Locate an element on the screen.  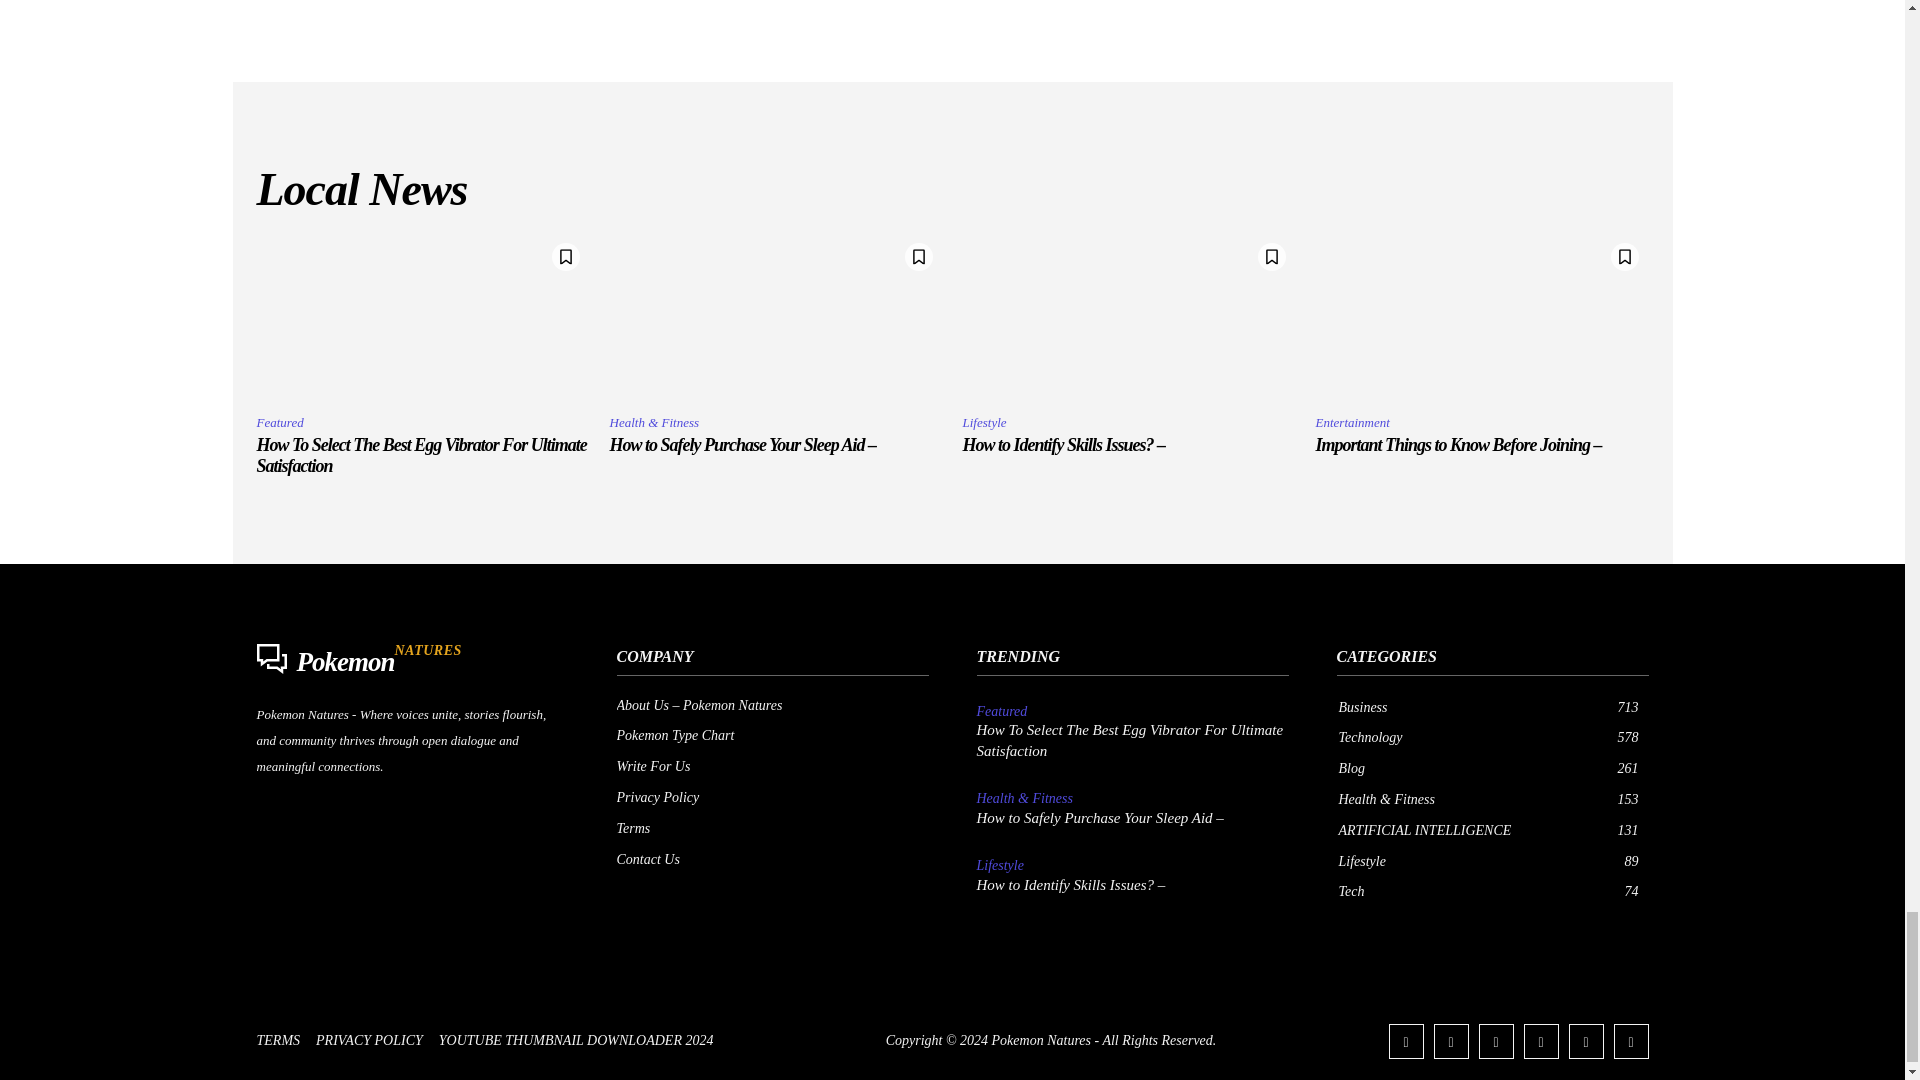
Facebook is located at coordinates (1405, 1041).